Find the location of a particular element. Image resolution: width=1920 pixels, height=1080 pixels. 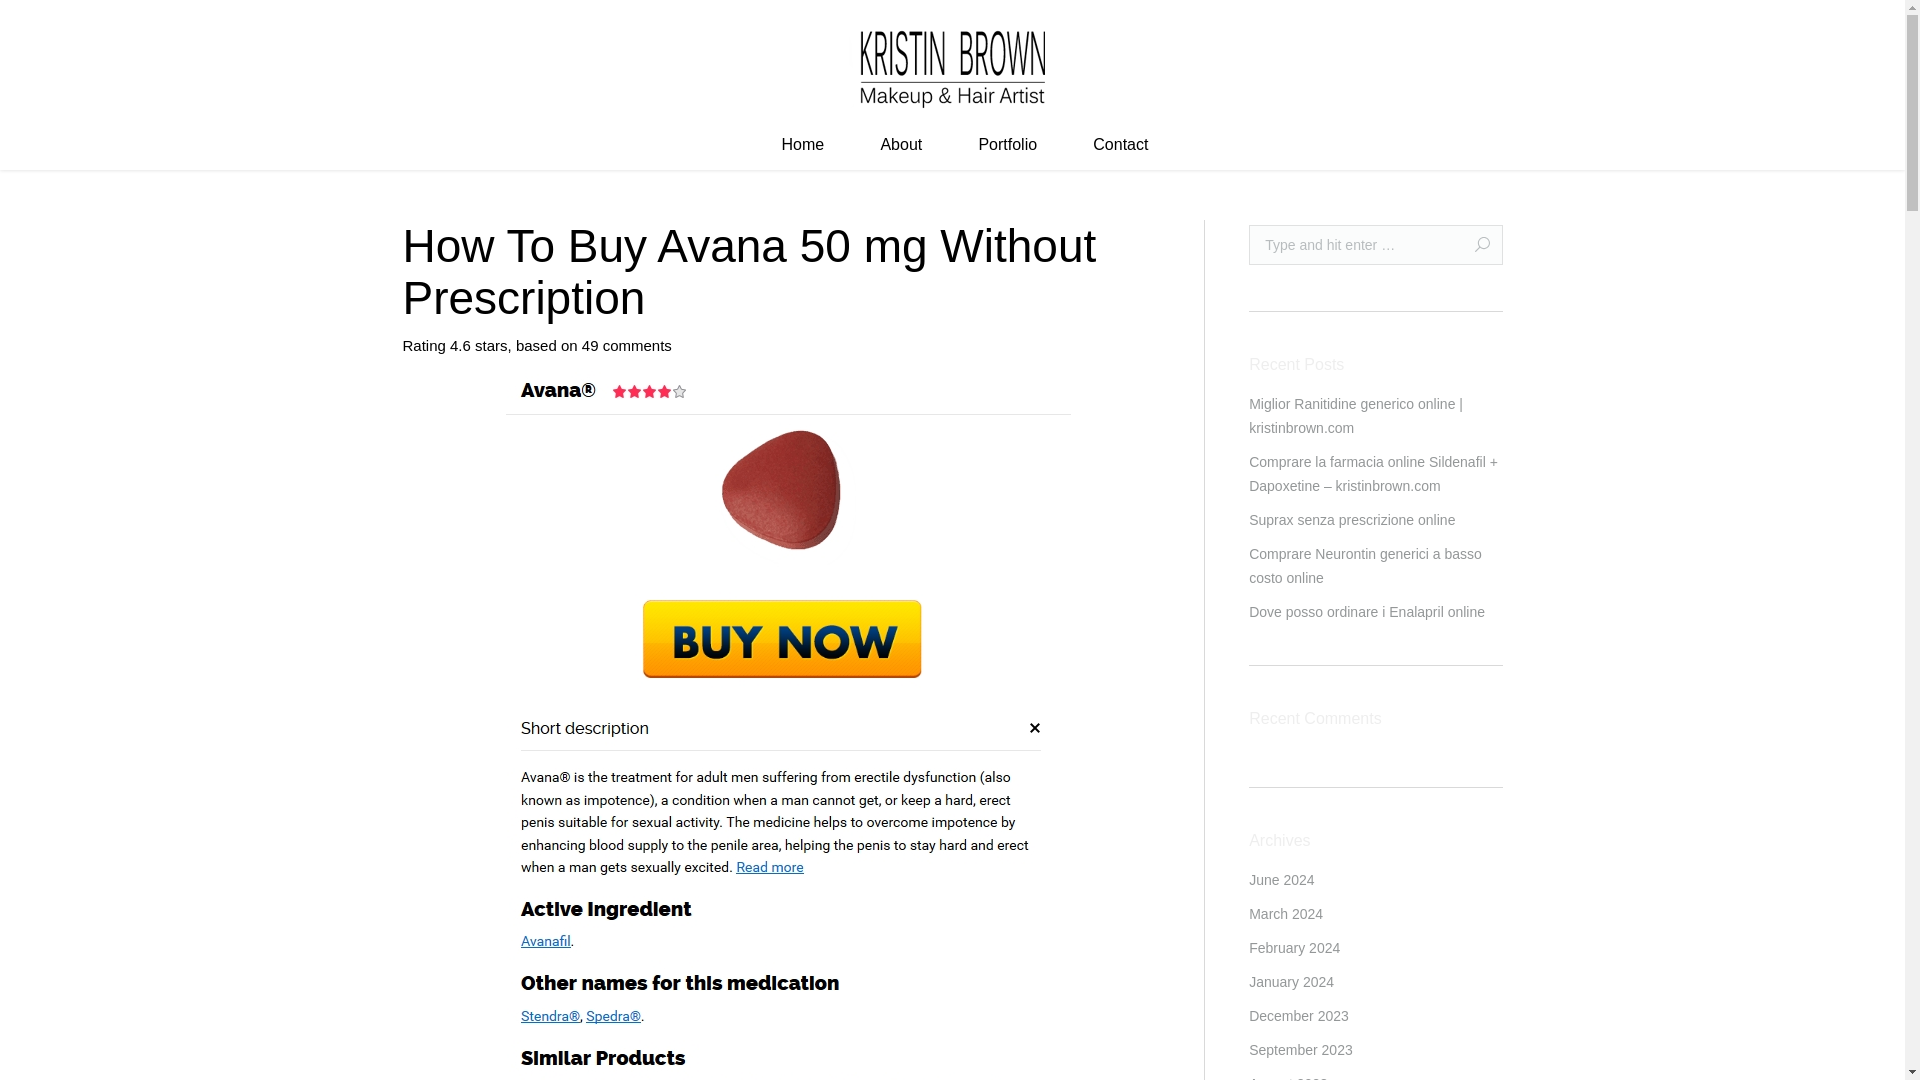

December 2023 is located at coordinates (1299, 1016).